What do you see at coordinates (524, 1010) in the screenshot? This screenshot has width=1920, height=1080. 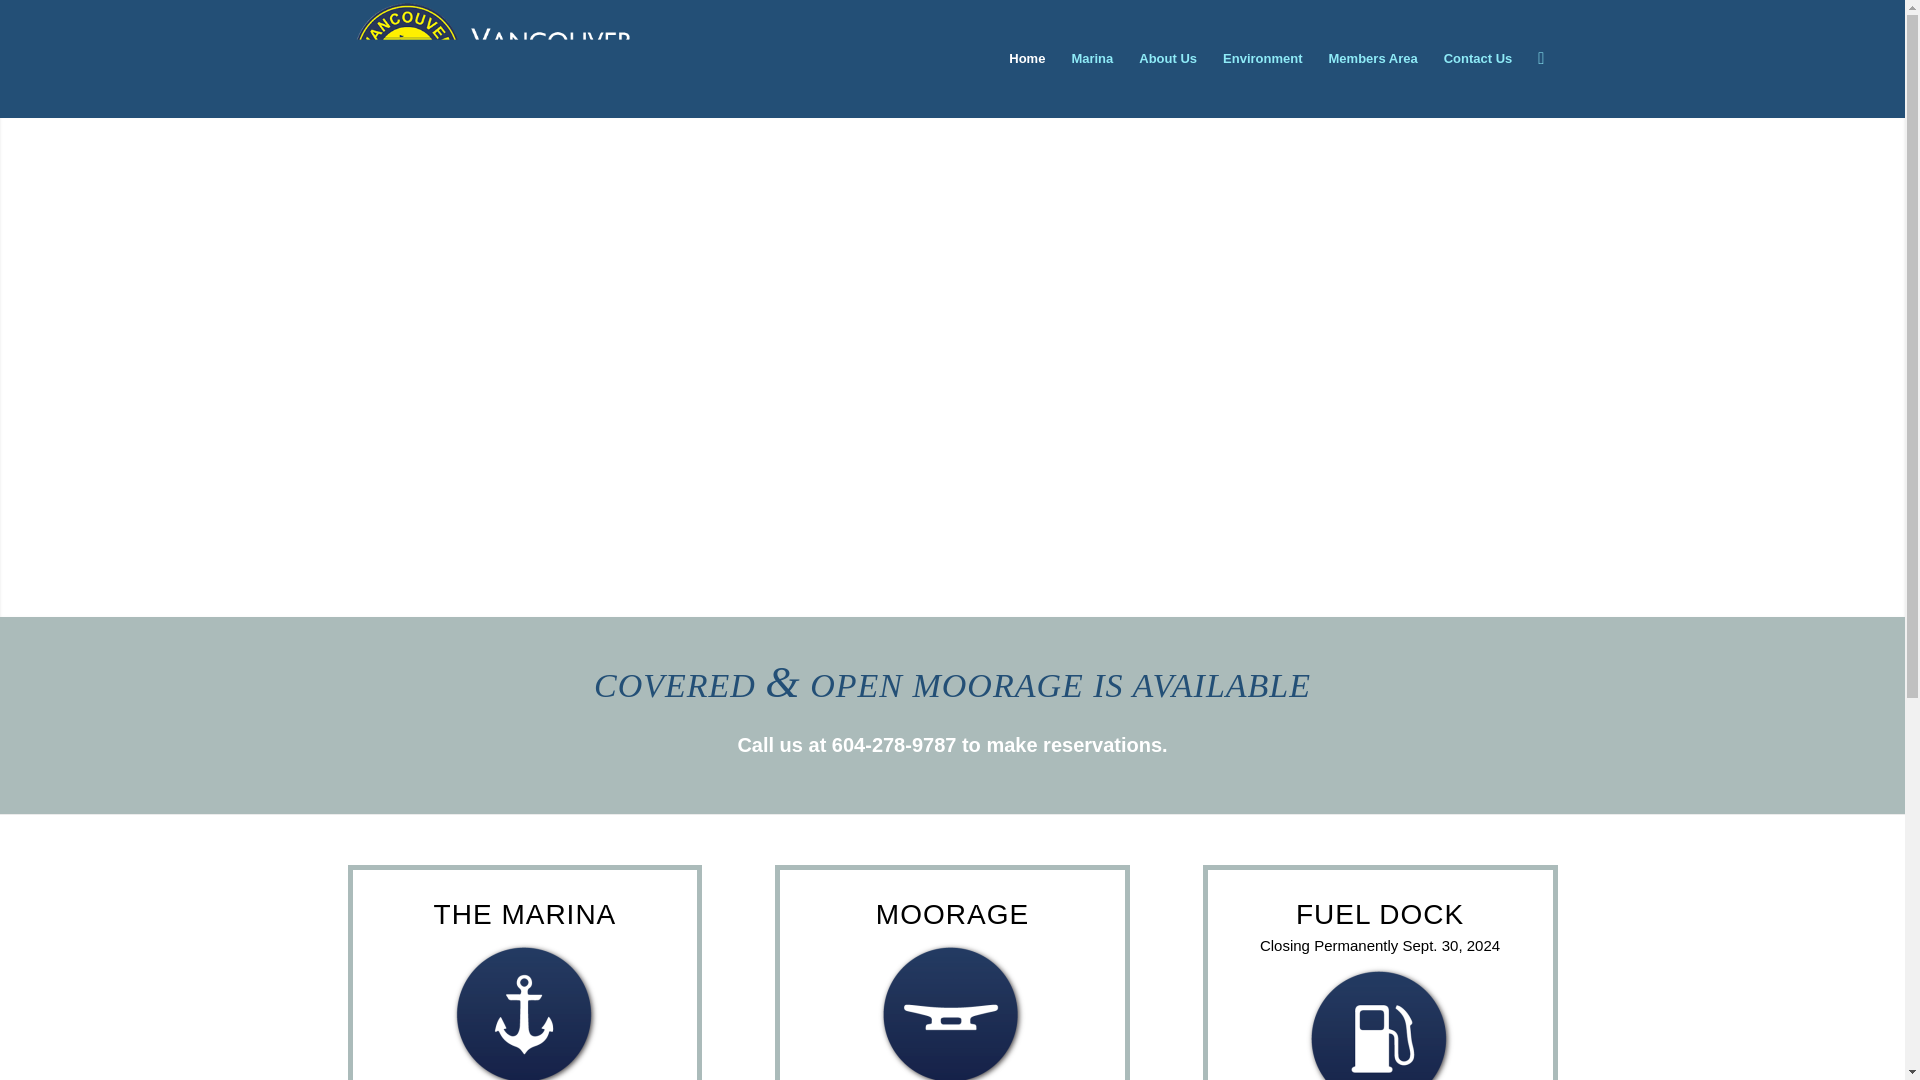 I see `anchor-150x150` at bounding box center [524, 1010].